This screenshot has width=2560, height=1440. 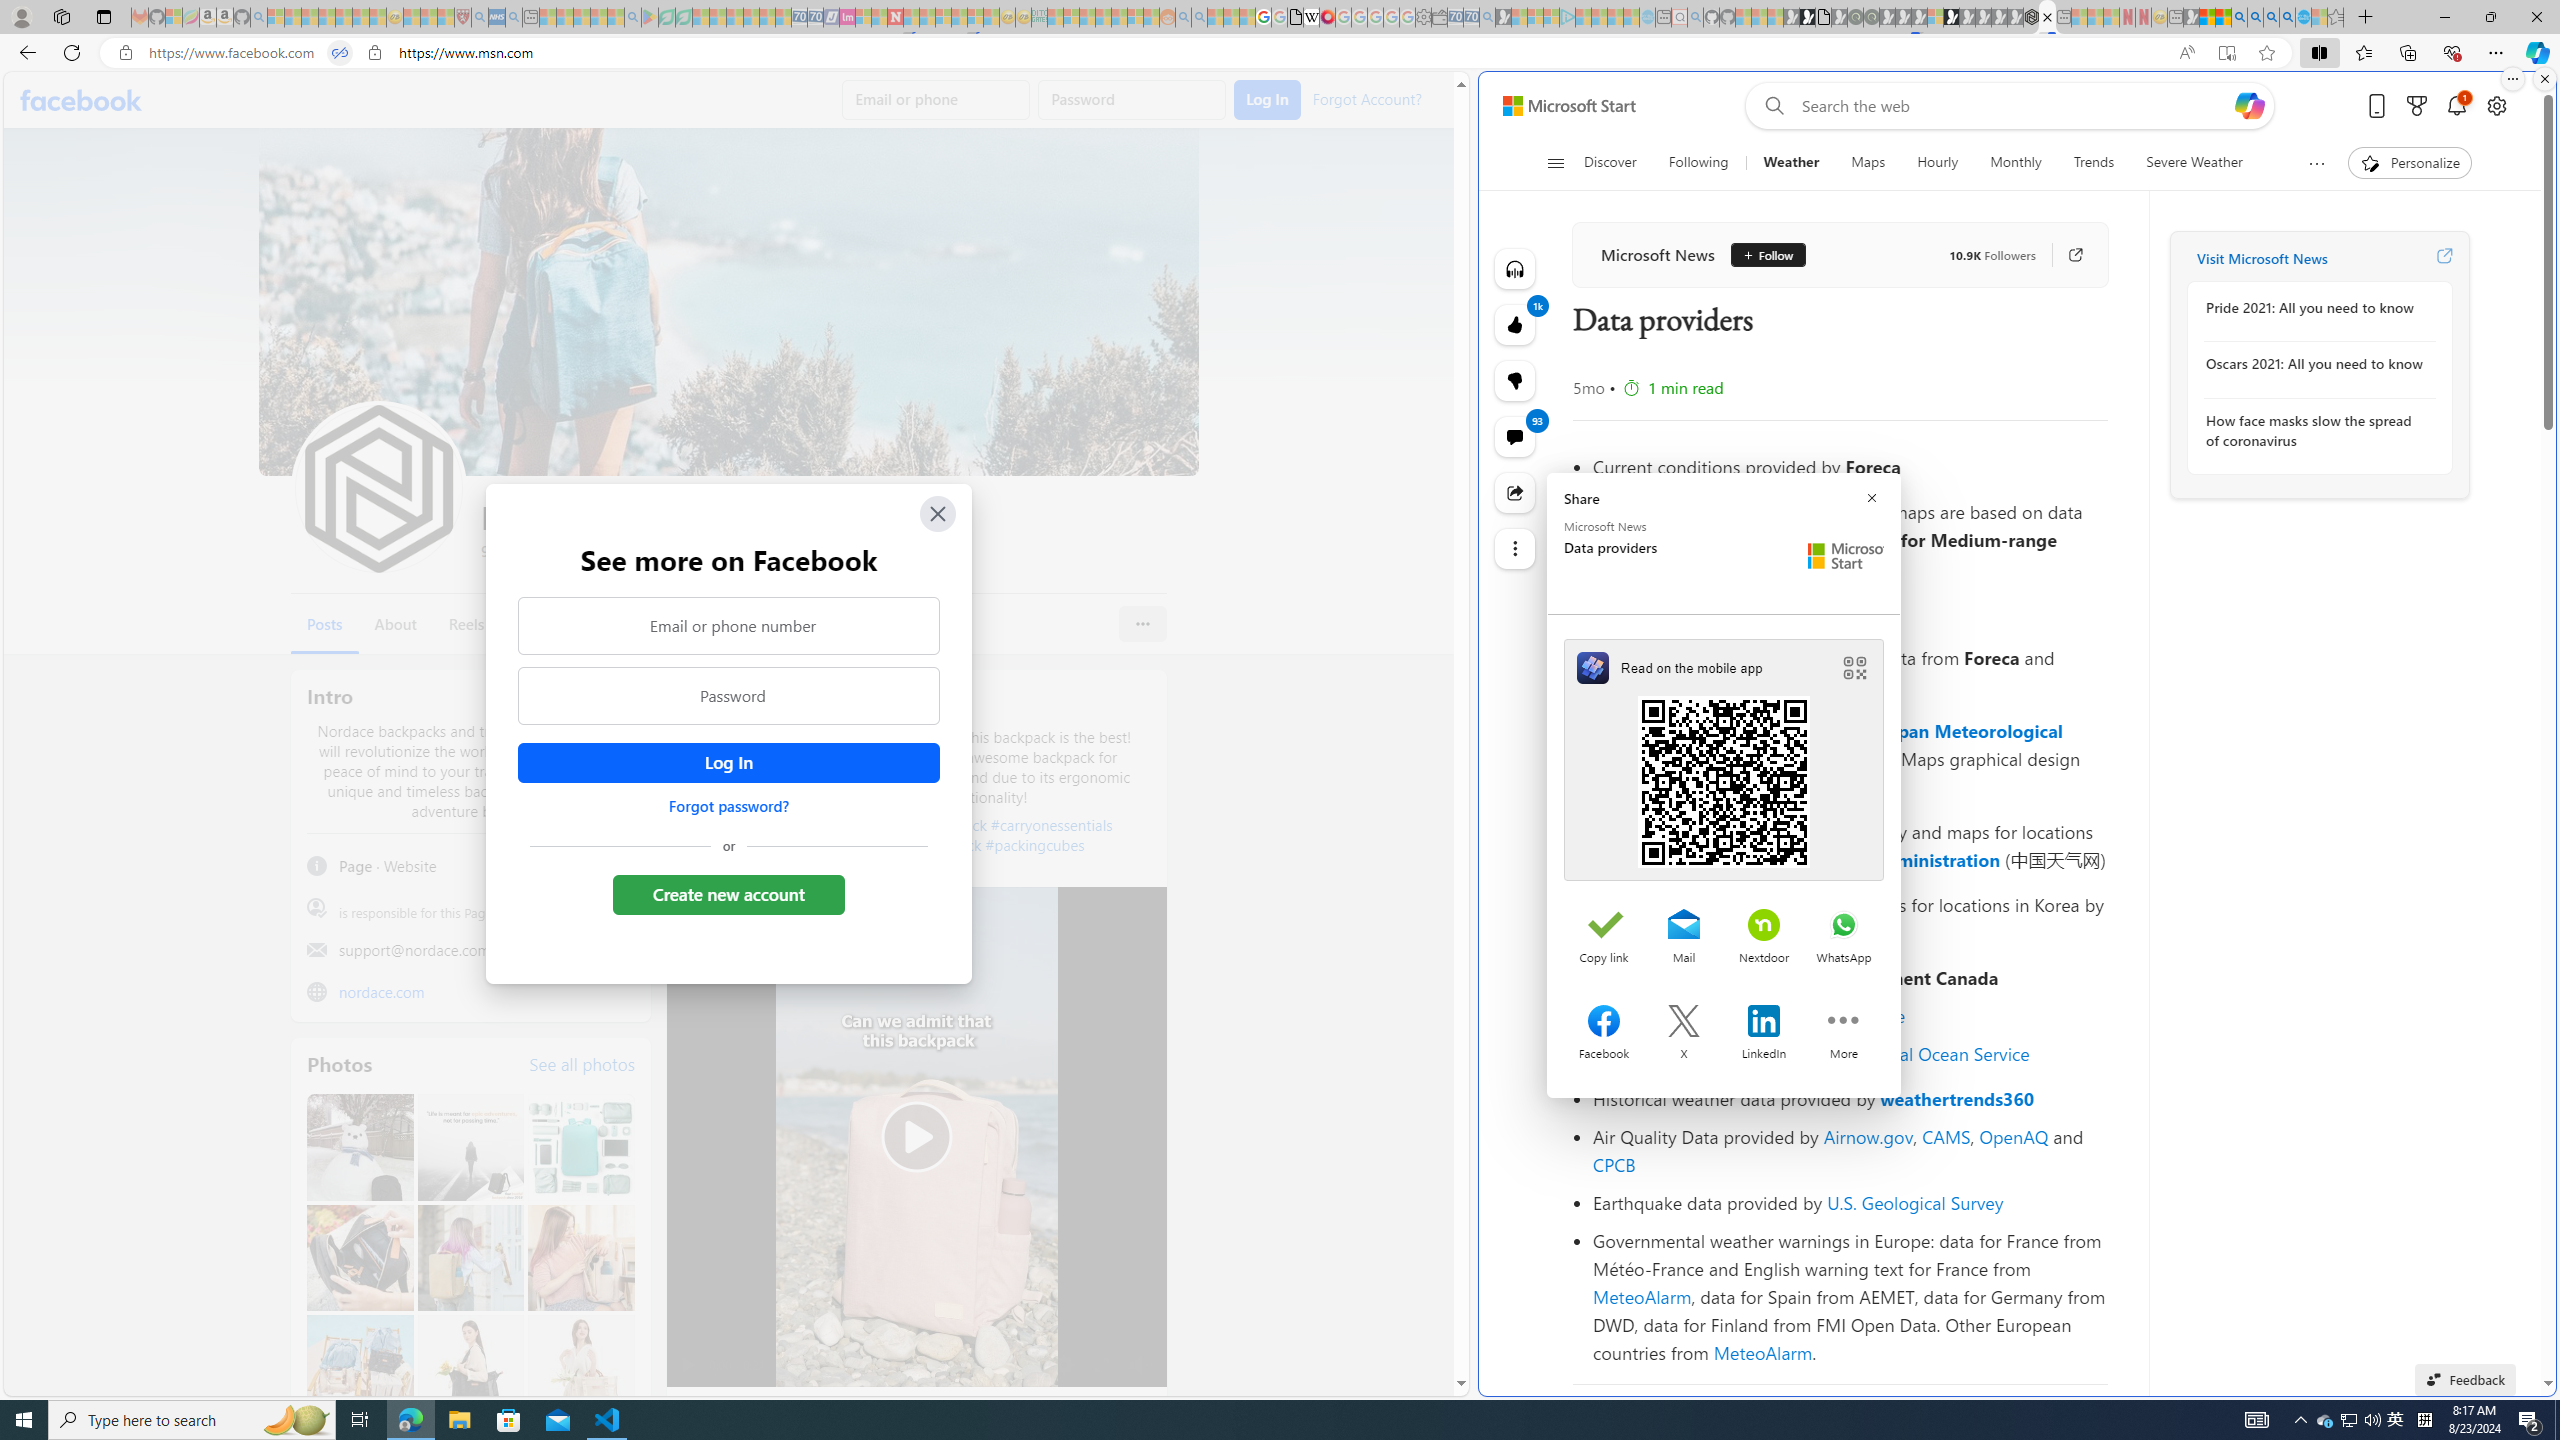 I want to click on google - Search - Sleeping, so click(x=633, y=17).